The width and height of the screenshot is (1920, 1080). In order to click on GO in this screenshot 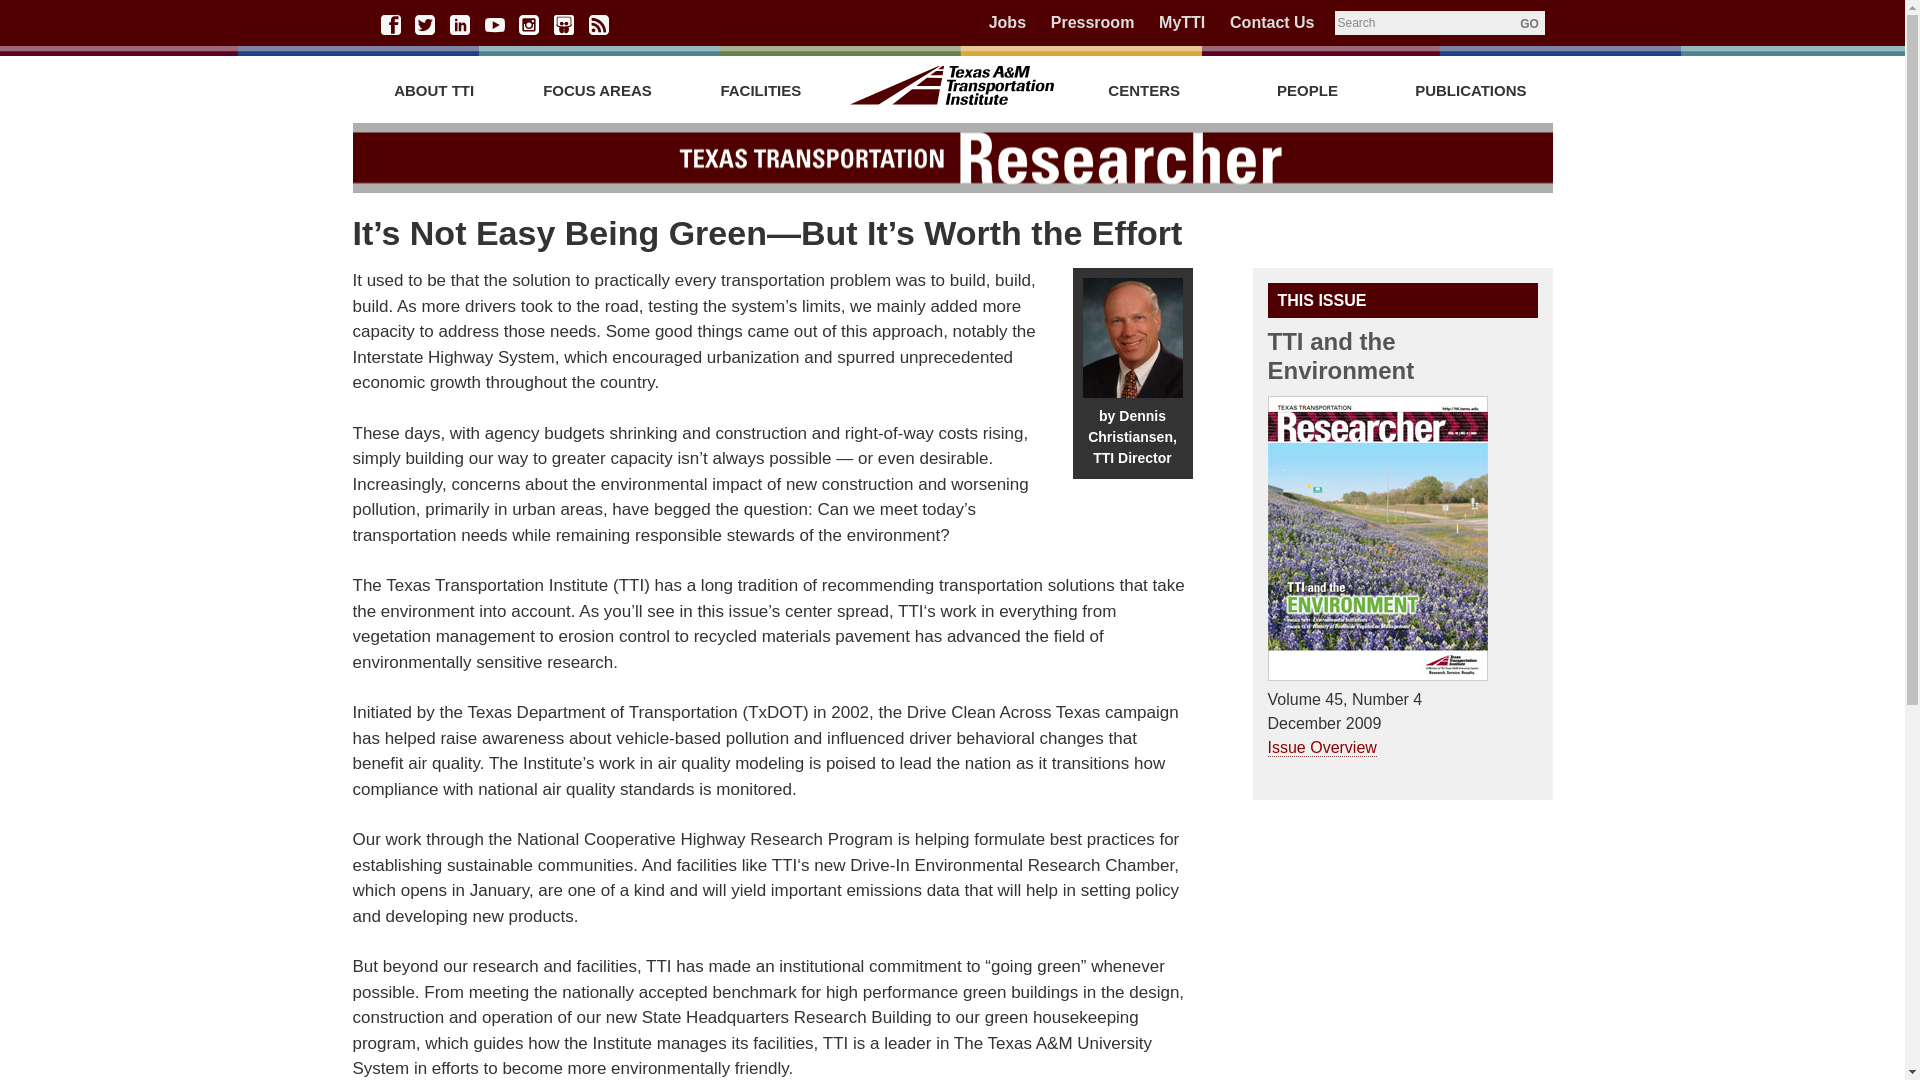, I will do `click(1528, 22)`.